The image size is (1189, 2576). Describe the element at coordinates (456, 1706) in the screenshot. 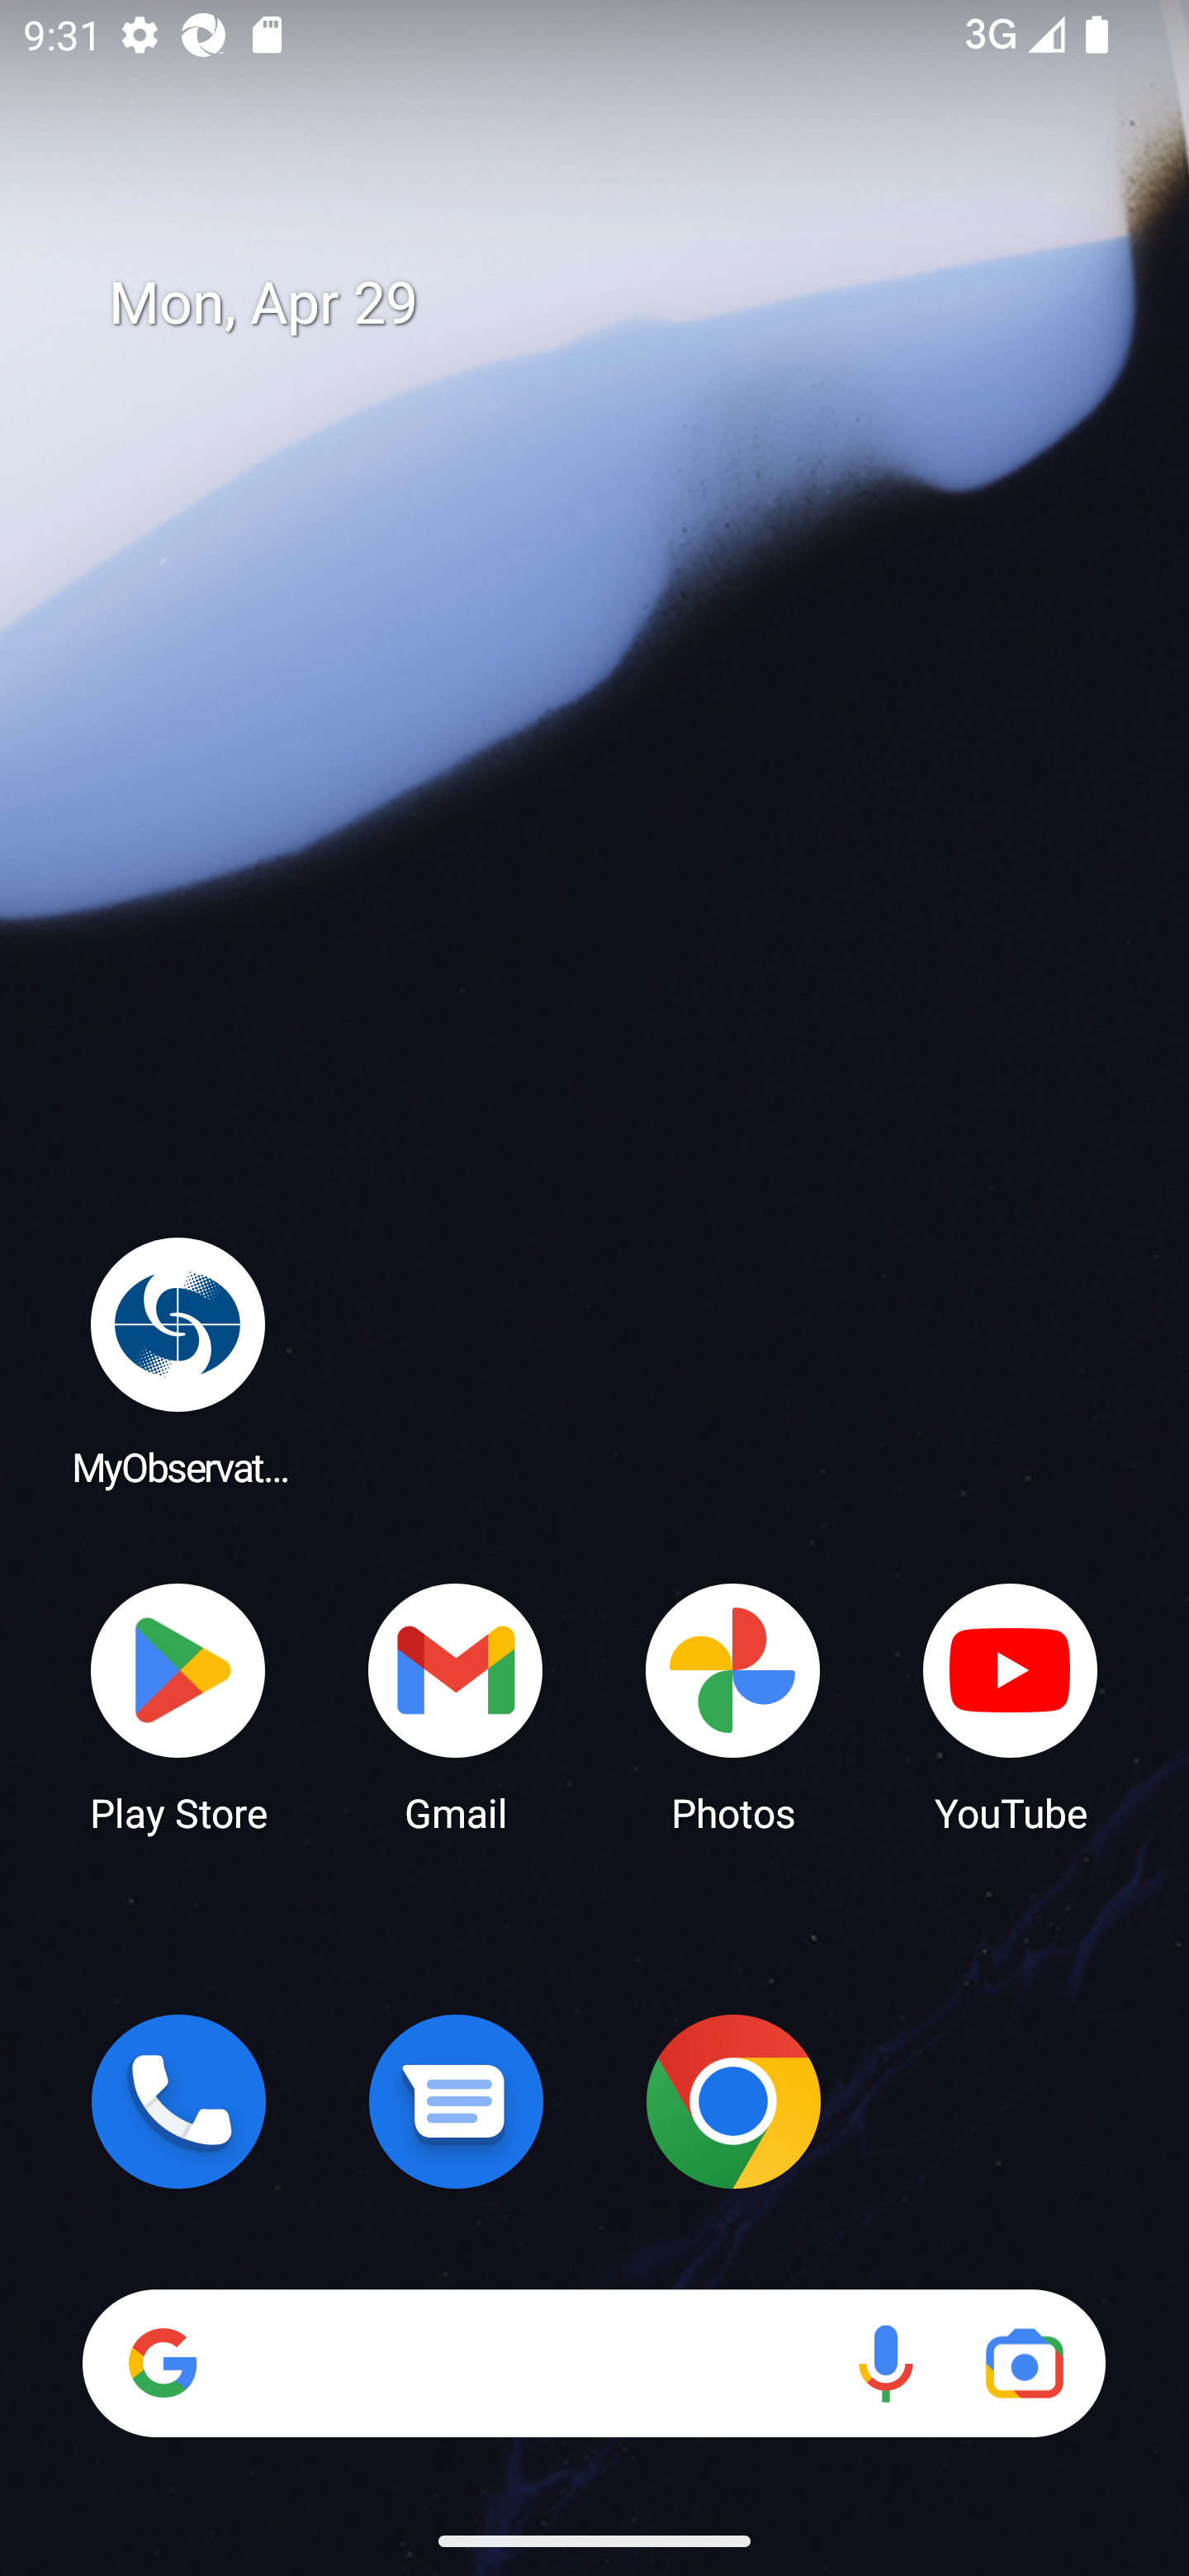

I see `Gmail` at that location.